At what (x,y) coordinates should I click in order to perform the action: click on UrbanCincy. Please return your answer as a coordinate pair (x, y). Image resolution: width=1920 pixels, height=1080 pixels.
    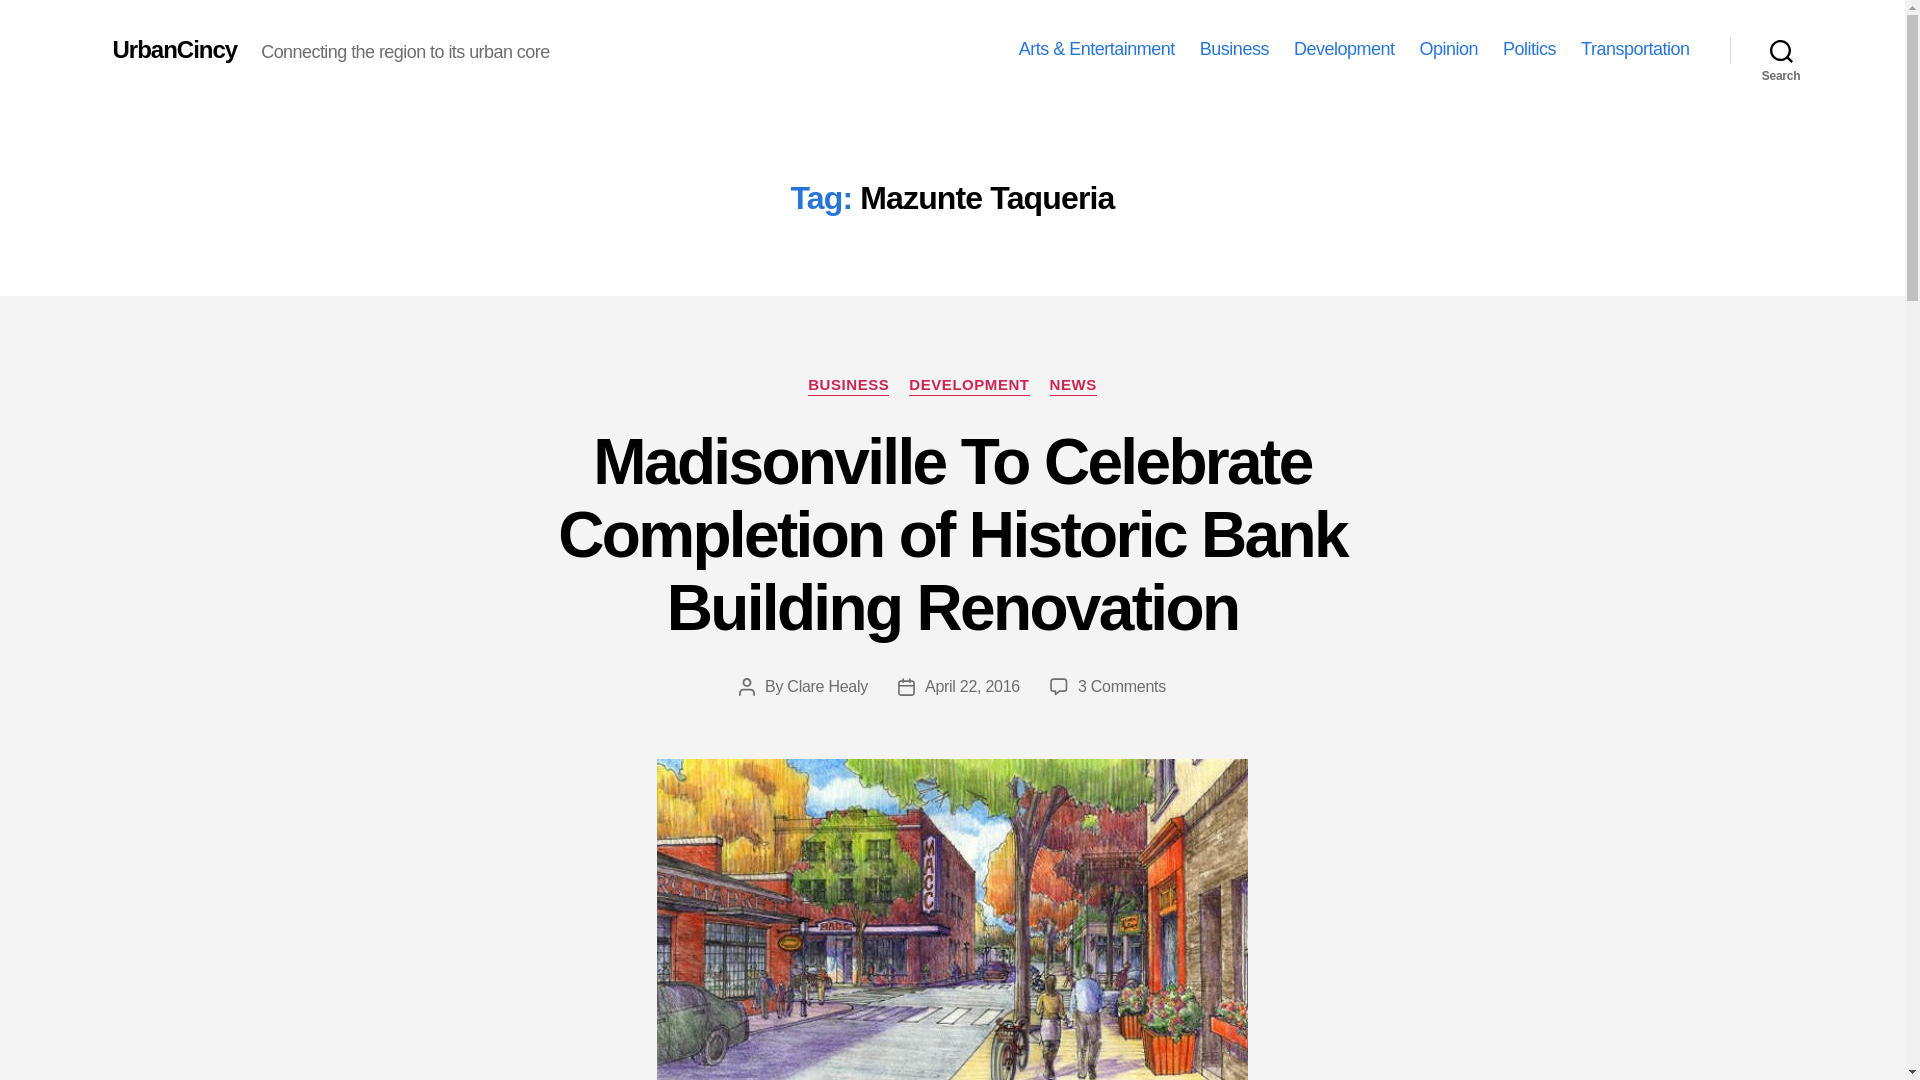
    Looking at the image, I should click on (174, 49).